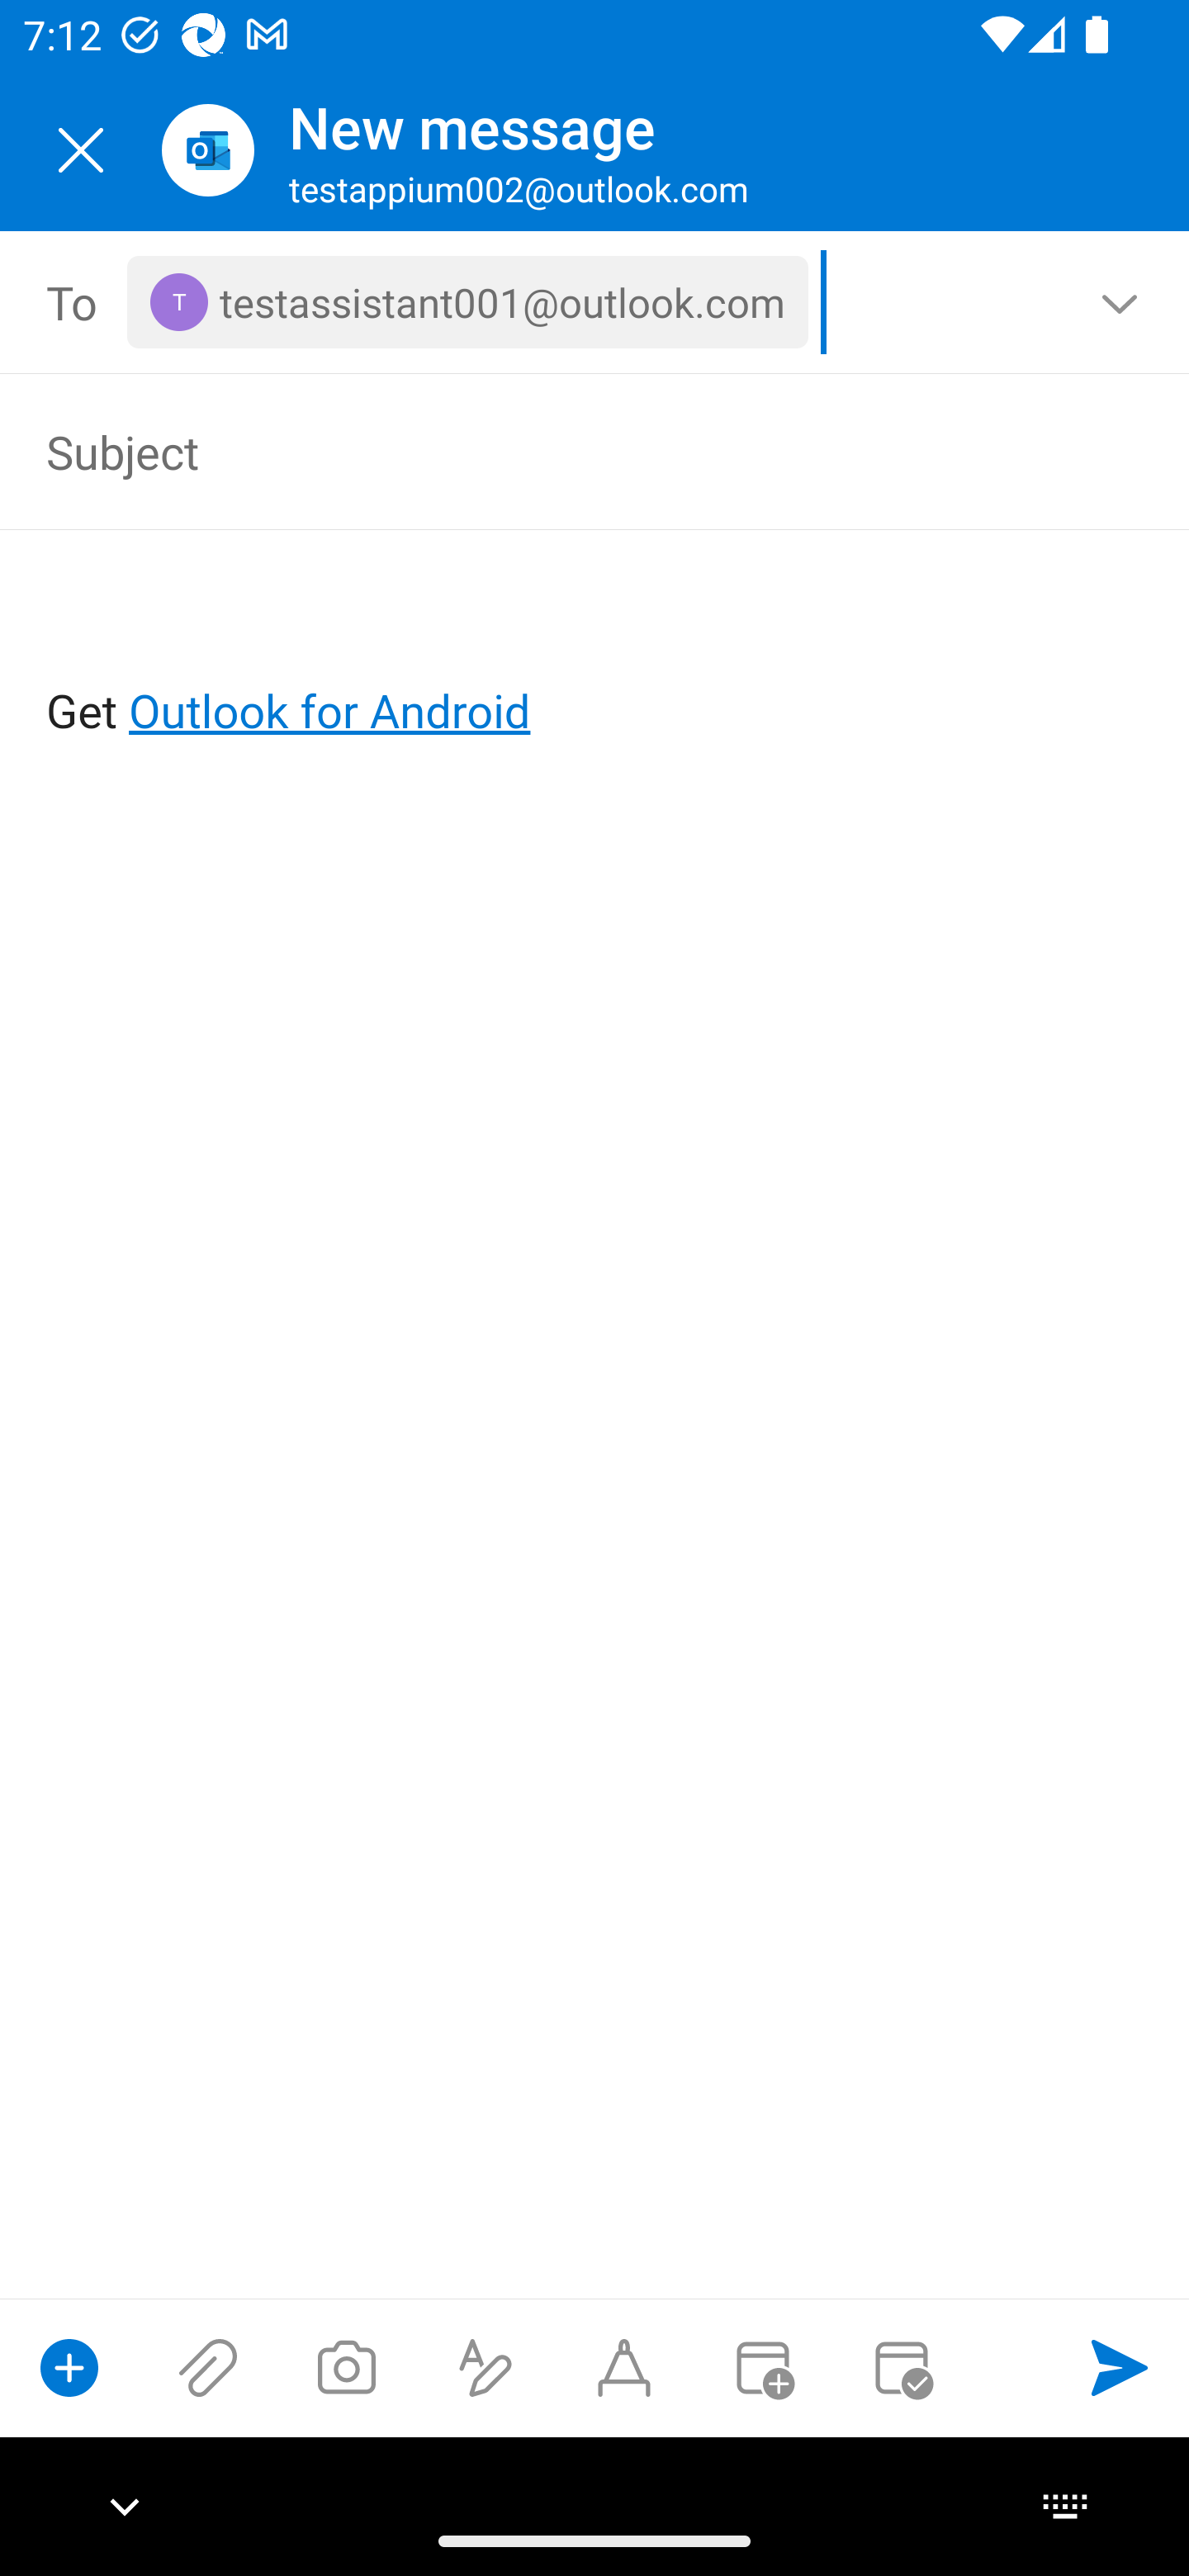 Image resolution: width=1189 pixels, height=2576 pixels. I want to click on Close, so click(81, 150).